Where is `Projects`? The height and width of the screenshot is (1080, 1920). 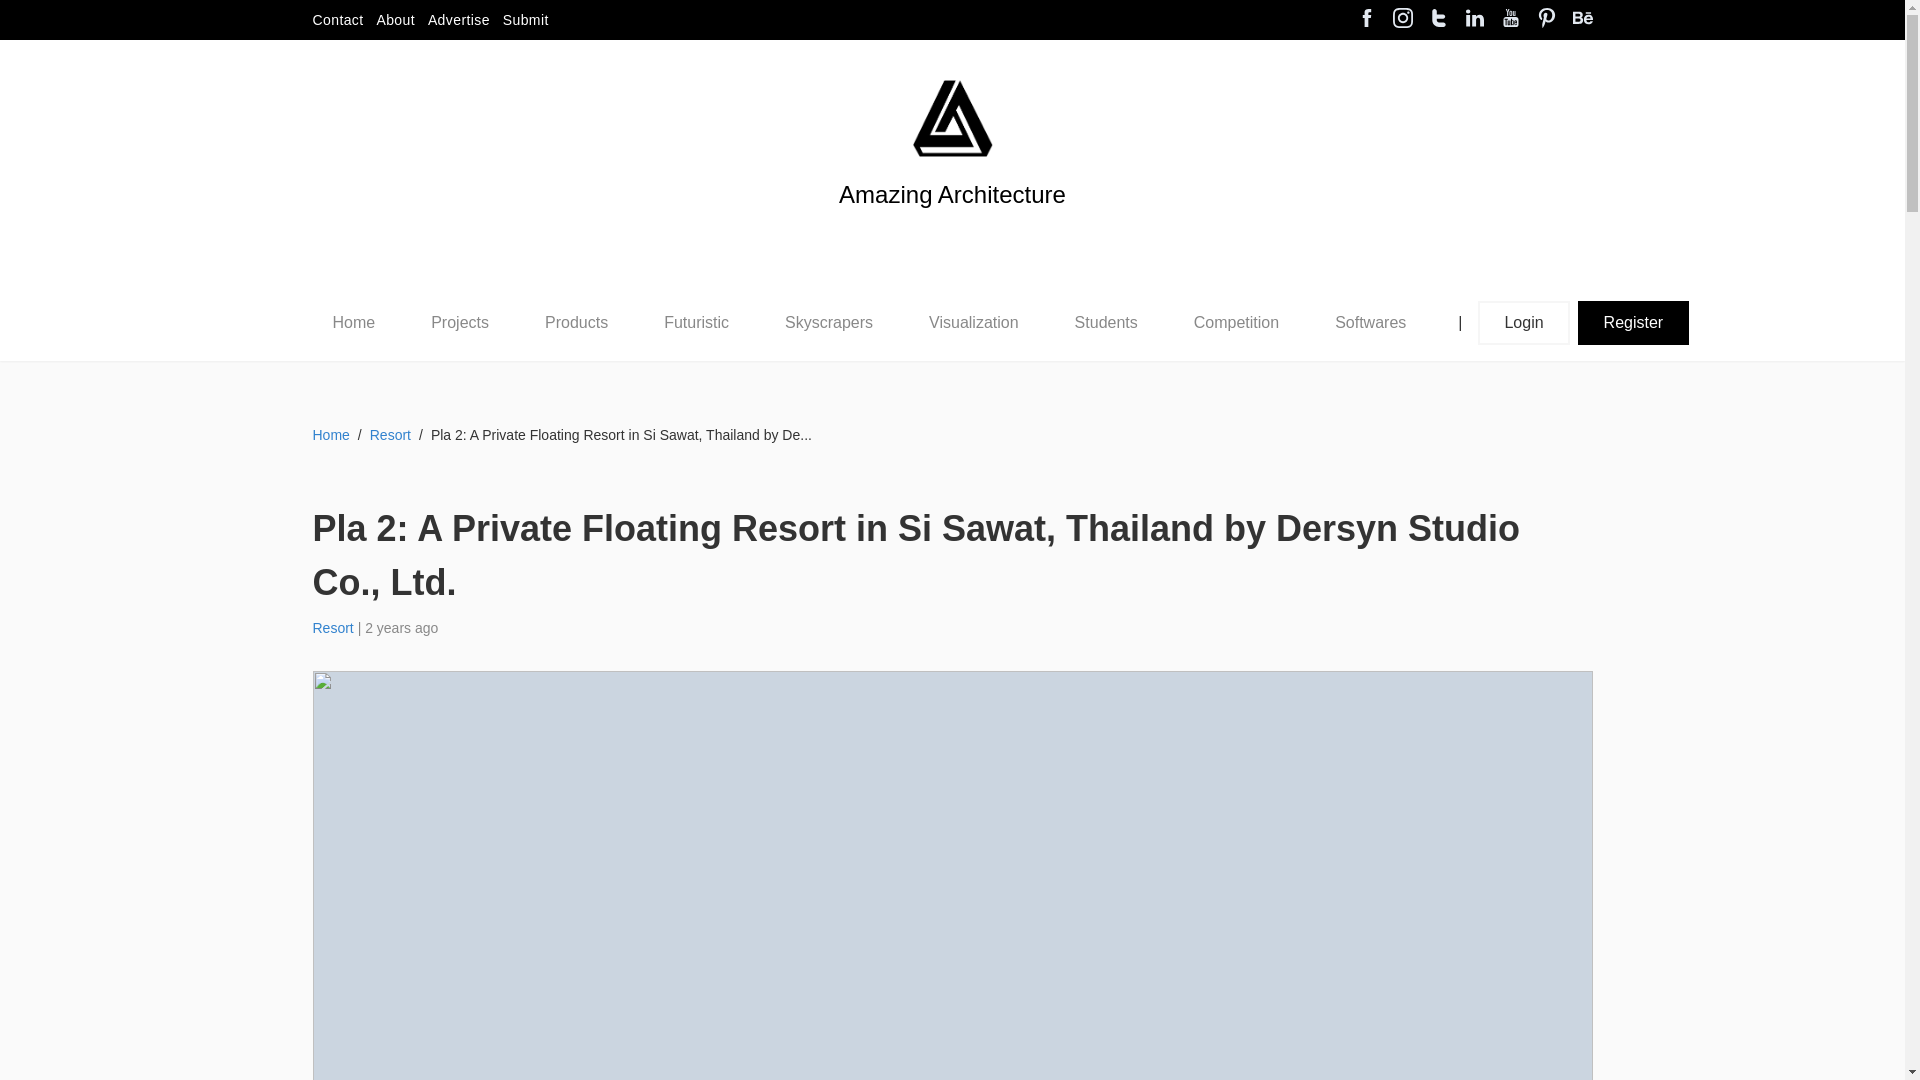
Projects is located at coordinates (460, 322).